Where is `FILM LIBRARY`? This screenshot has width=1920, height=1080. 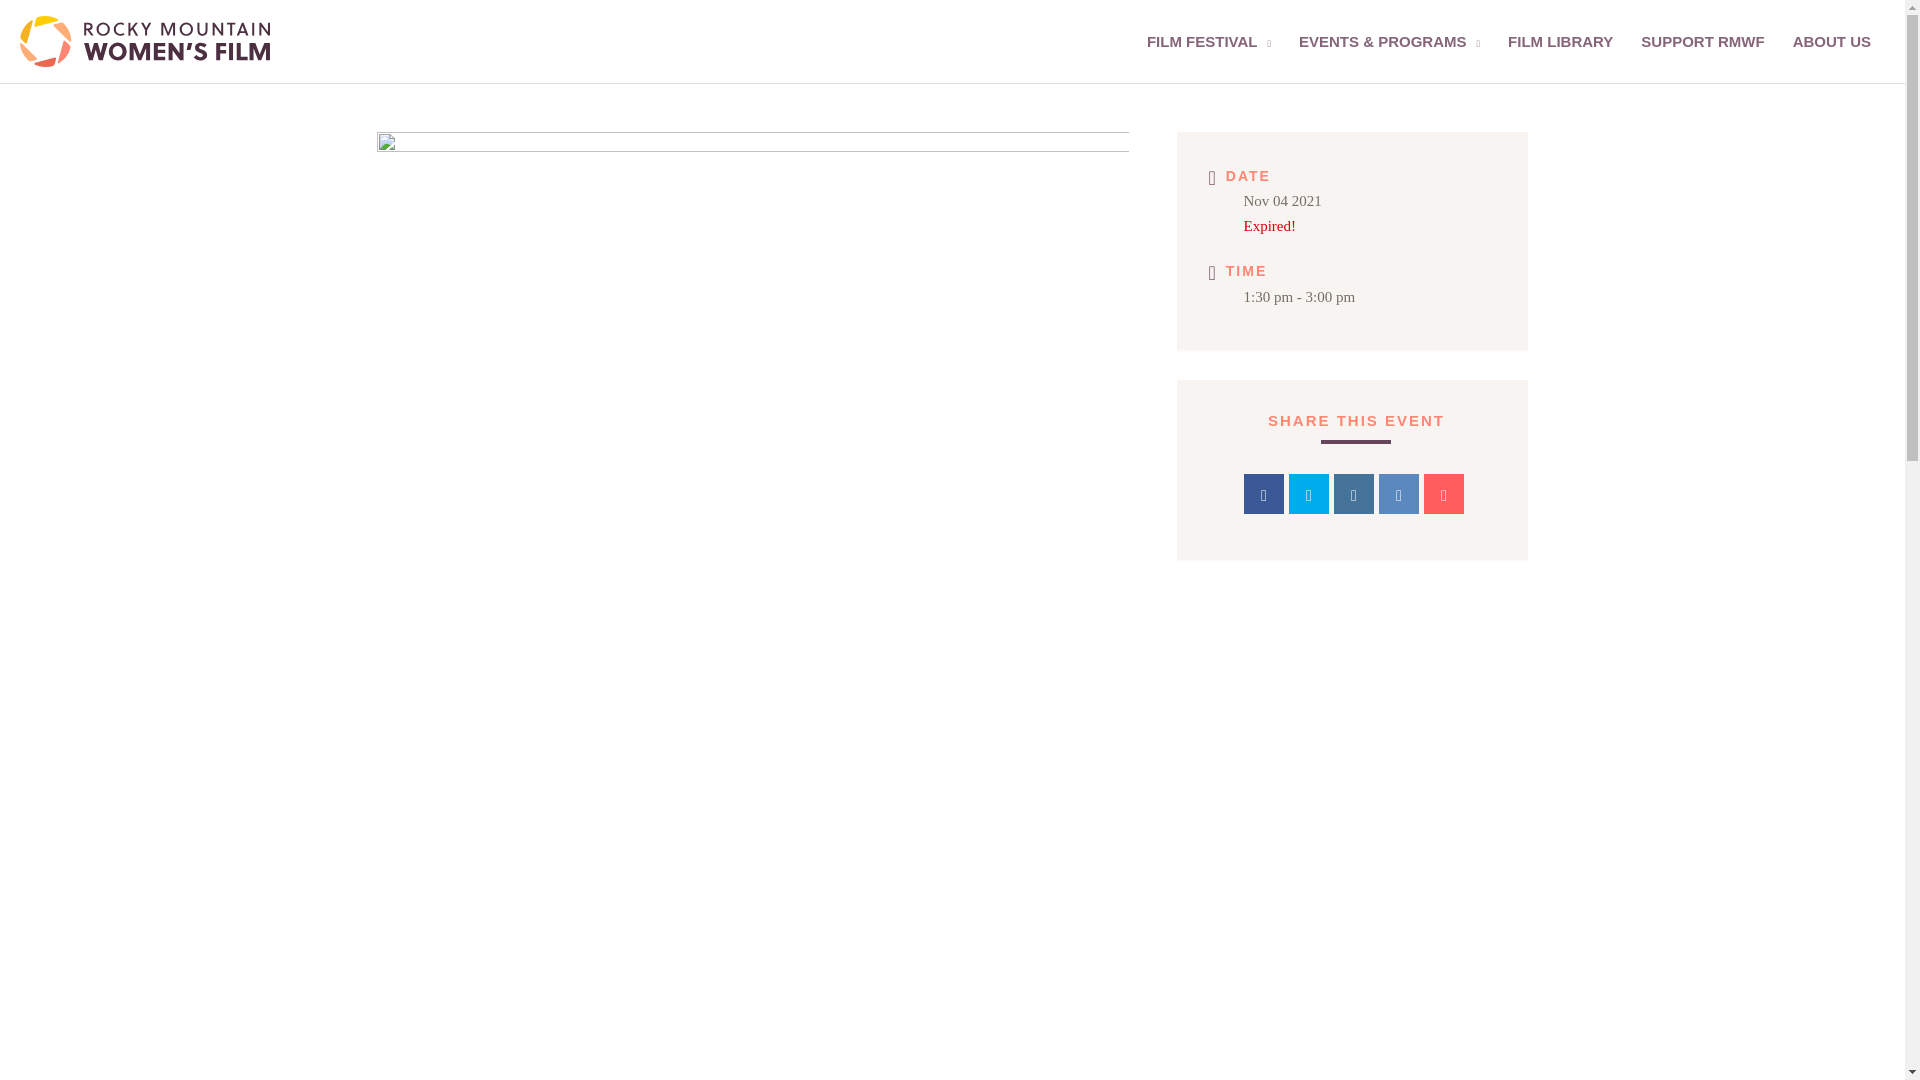 FILM LIBRARY is located at coordinates (1560, 42).